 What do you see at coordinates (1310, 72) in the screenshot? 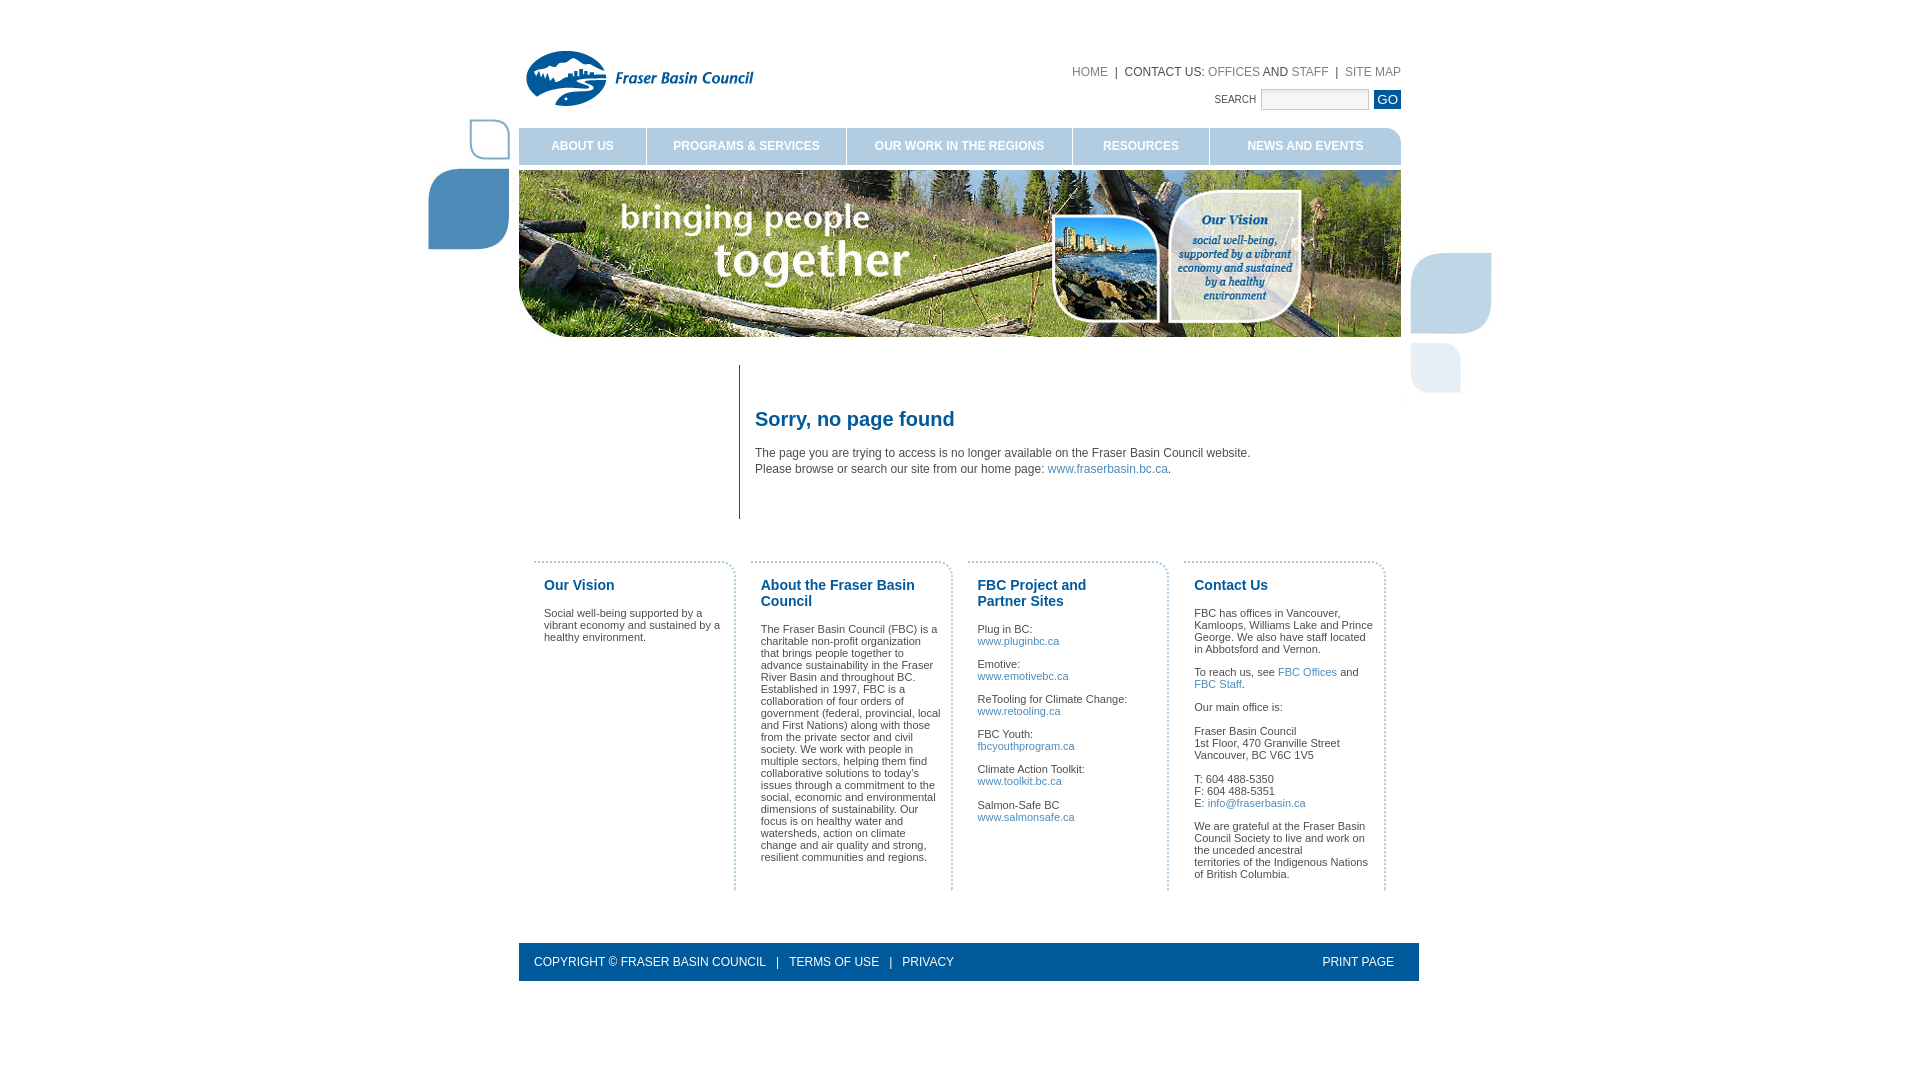
I see `STAFF` at bounding box center [1310, 72].